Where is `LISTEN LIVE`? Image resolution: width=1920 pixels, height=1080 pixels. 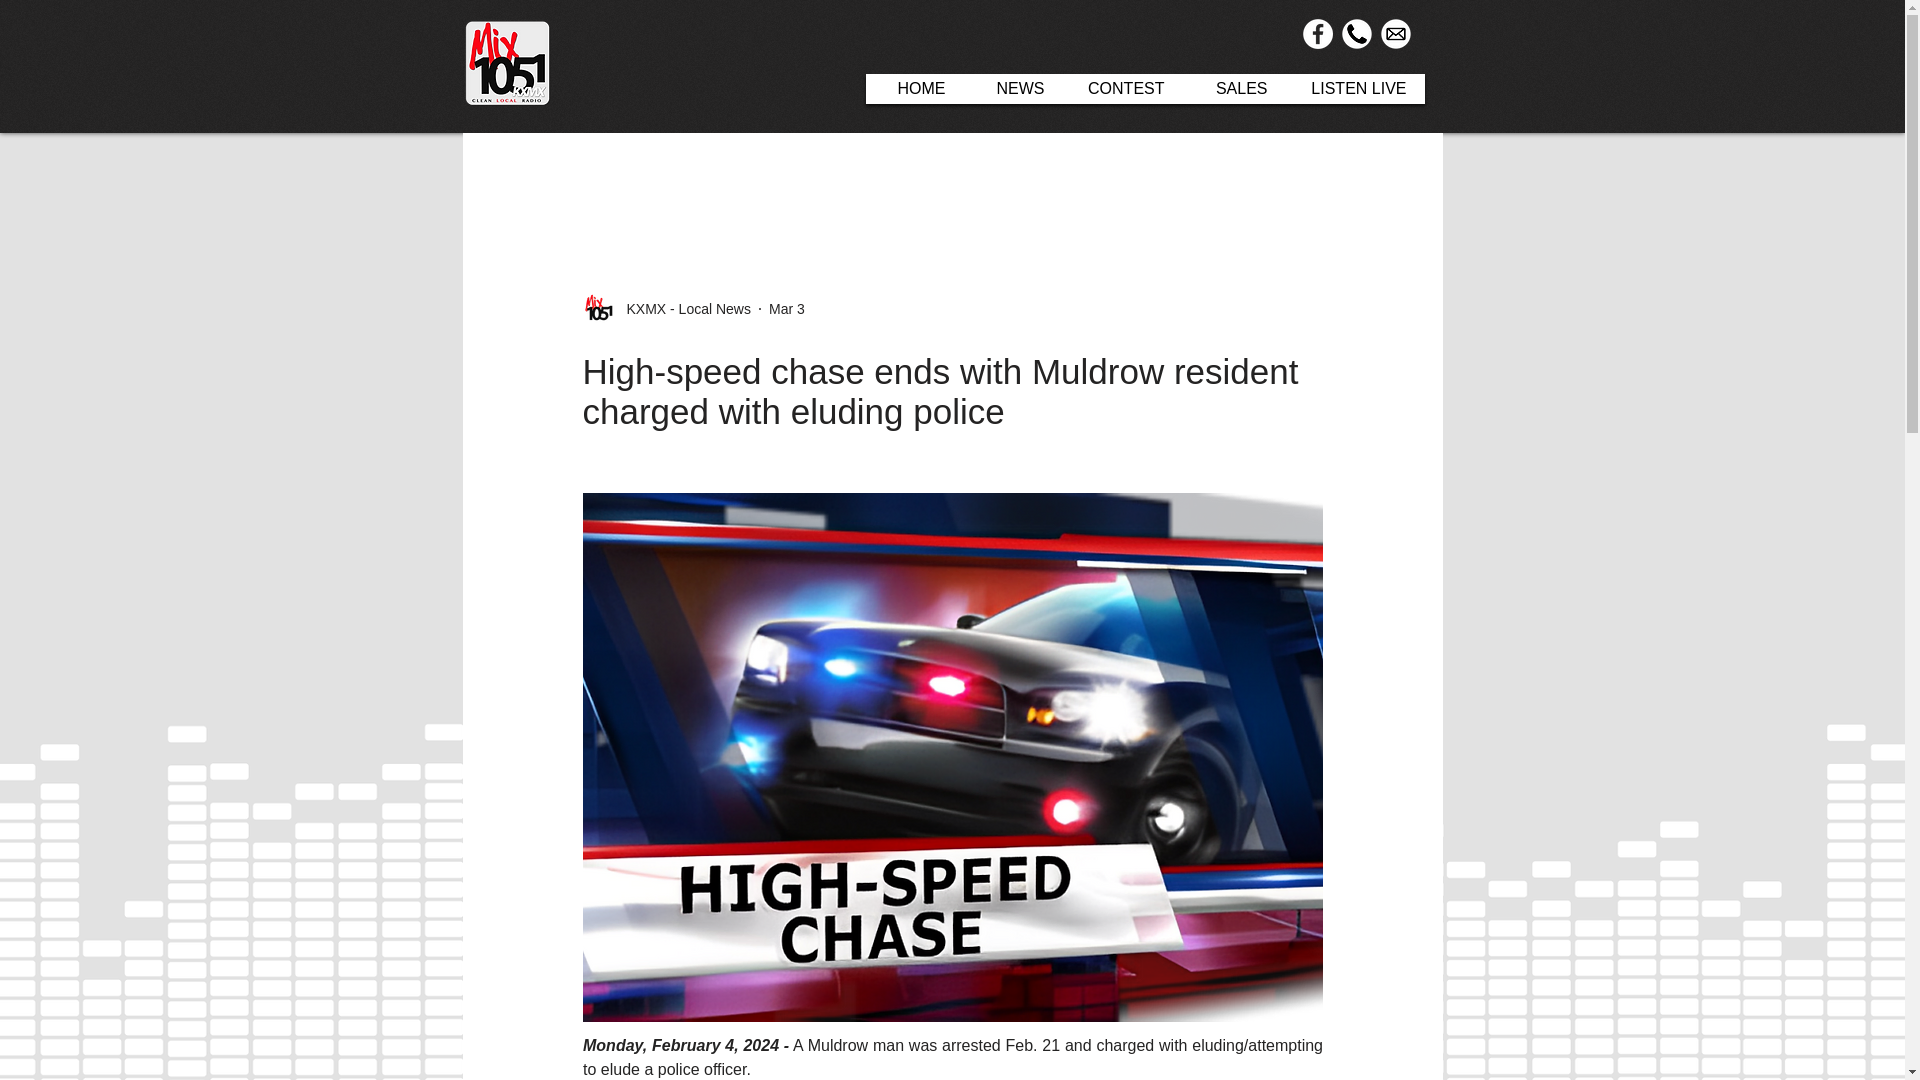
LISTEN LIVE is located at coordinates (1355, 88).